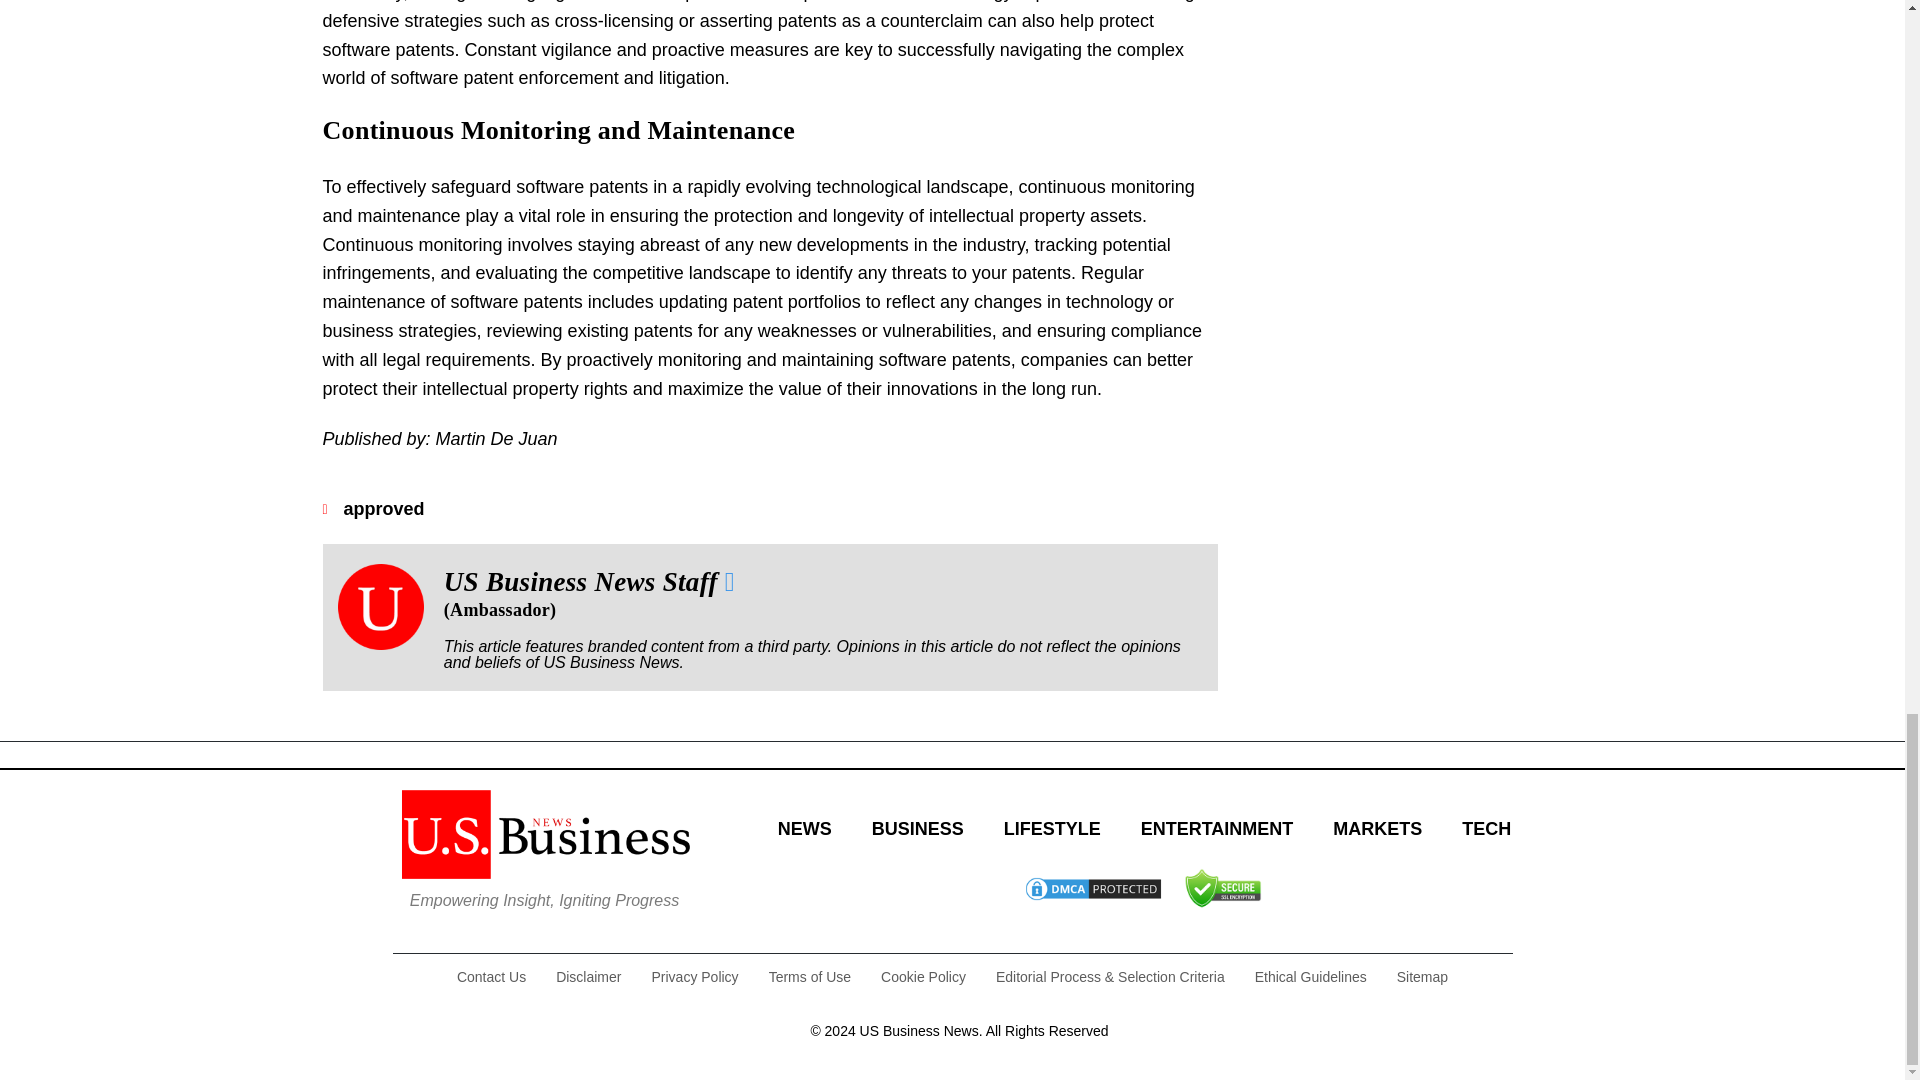 The width and height of the screenshot is (1920, 1080). What do you see at coordinates (1092, 896) in the screenshot?
I see `DMCA.com Protection Status` at bounding box center [1092, 896].